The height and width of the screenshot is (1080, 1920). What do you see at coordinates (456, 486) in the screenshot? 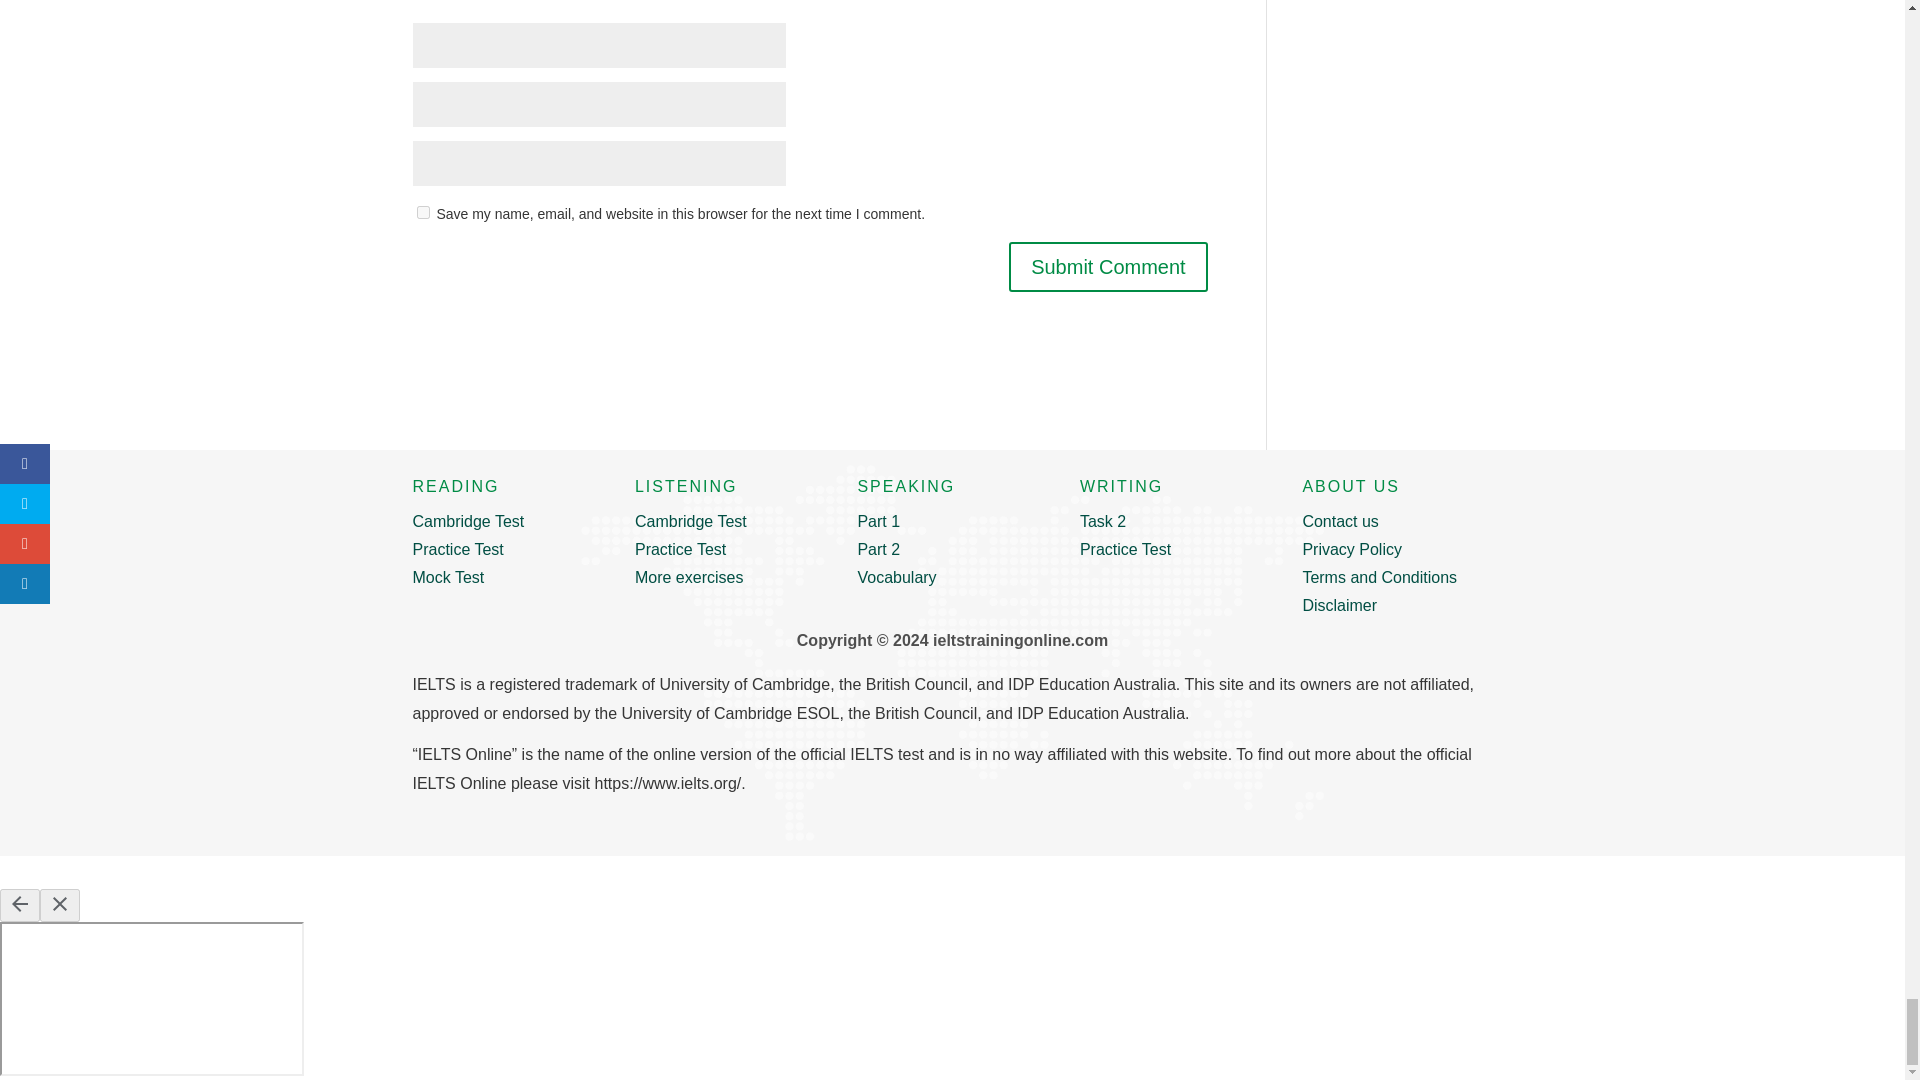
I see `READING` at bounding box center [456, 486].